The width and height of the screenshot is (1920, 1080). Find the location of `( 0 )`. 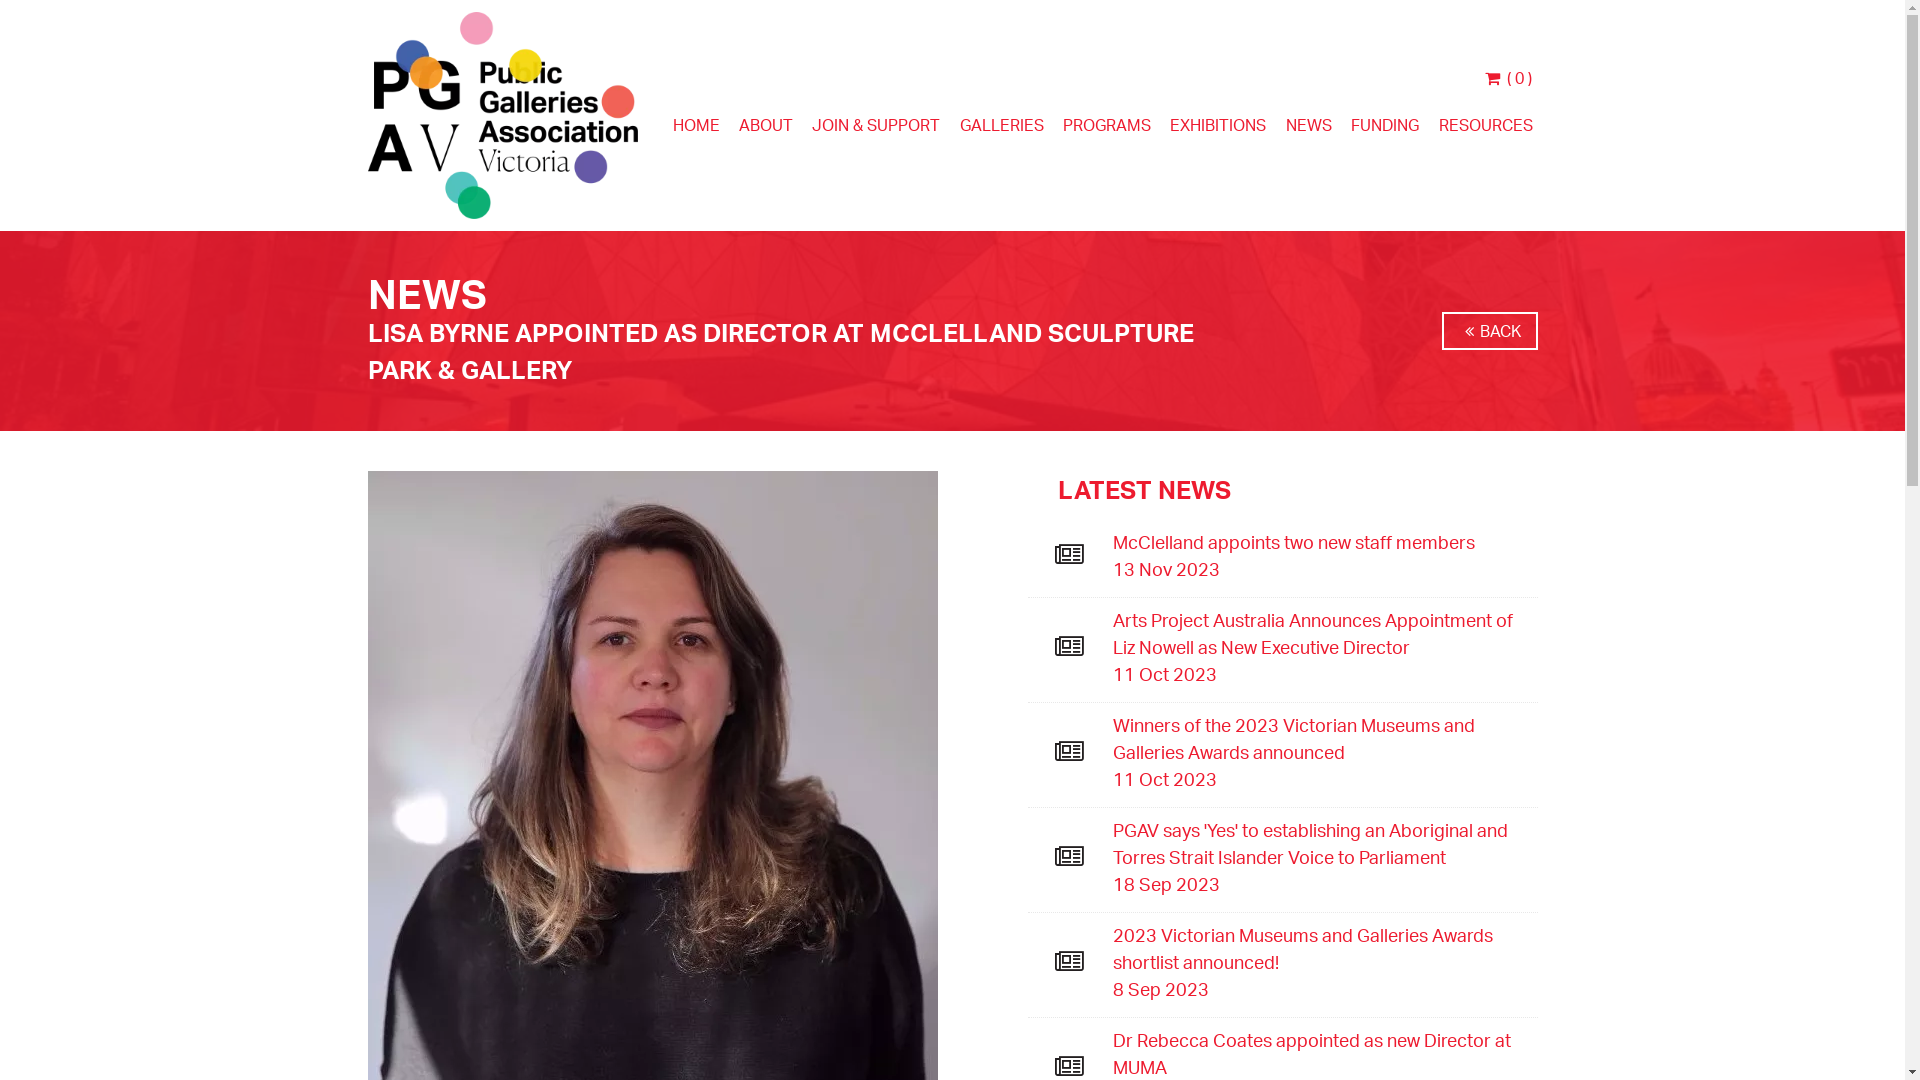

( 0 ) is located at coordinates (1510, 78).